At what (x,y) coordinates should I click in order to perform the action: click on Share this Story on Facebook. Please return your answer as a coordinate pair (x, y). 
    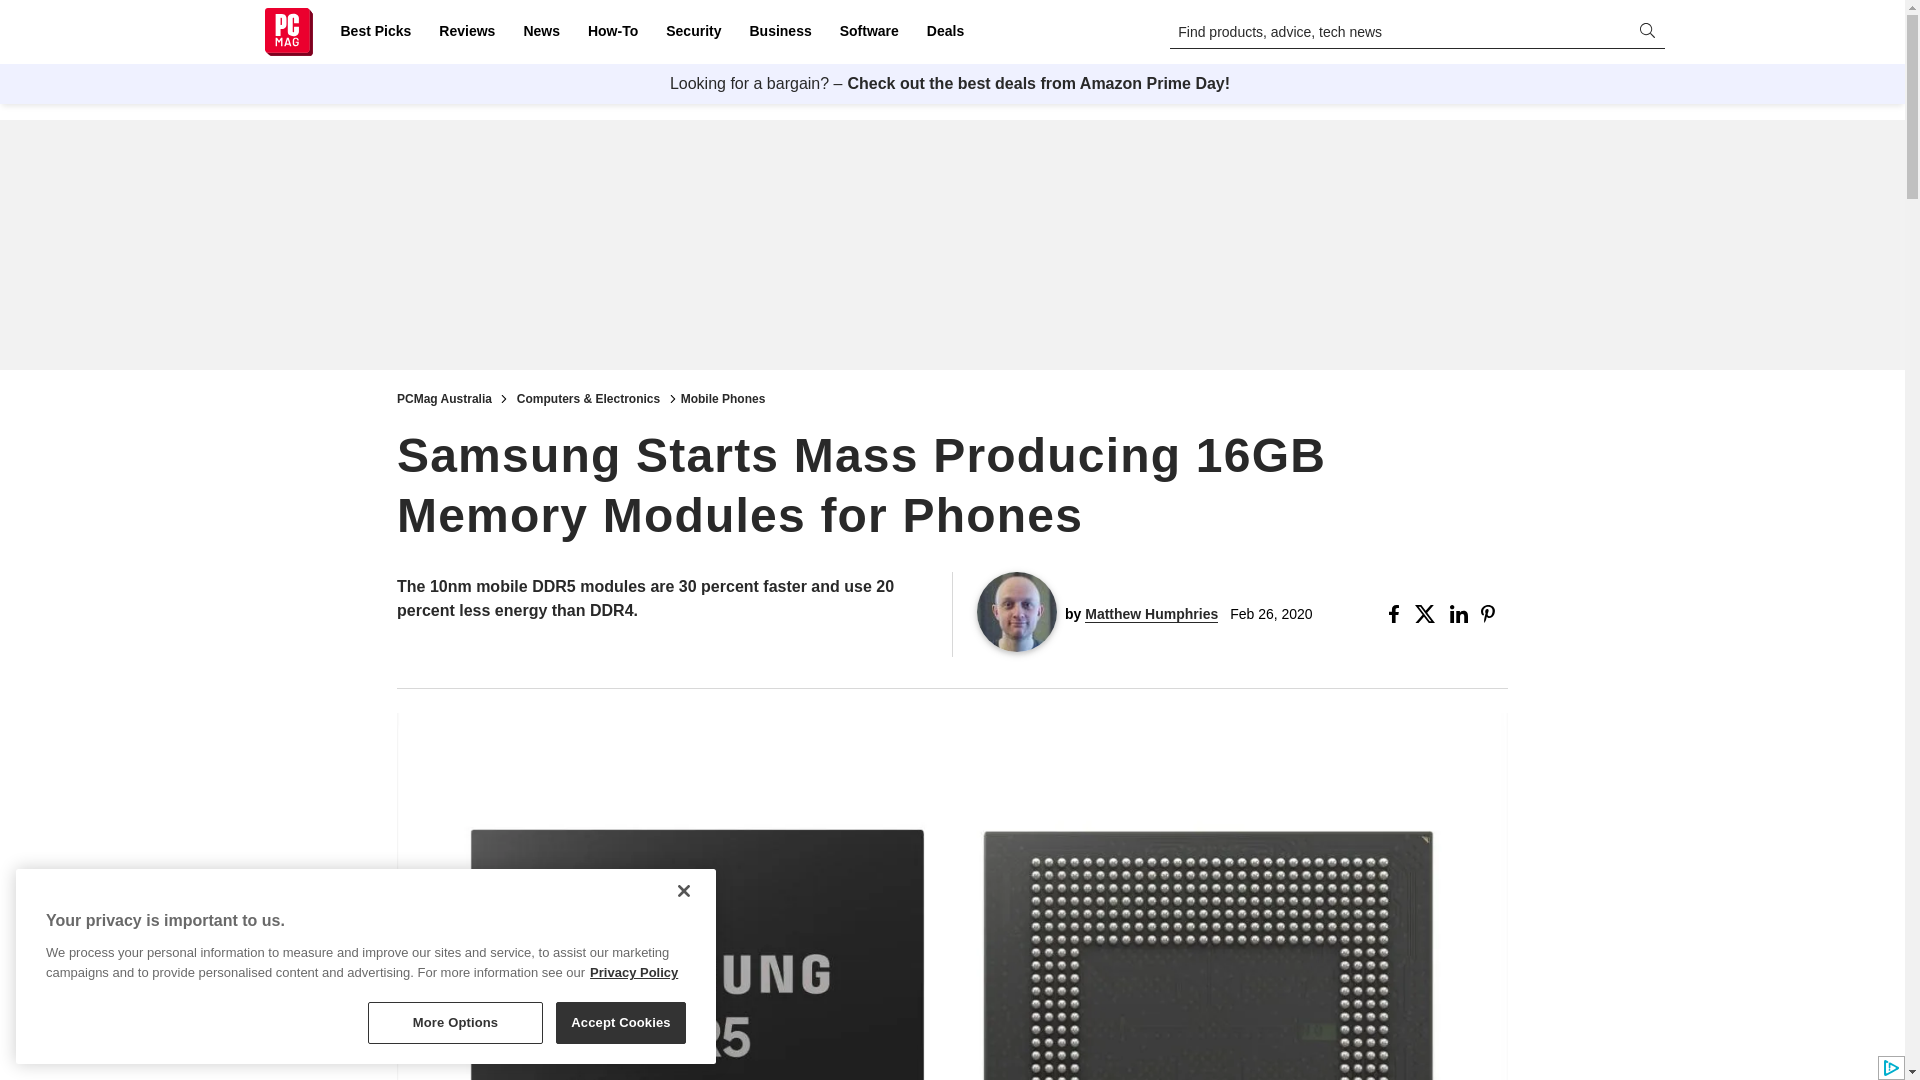
    Looking at the image, I should click on (1398, 614).